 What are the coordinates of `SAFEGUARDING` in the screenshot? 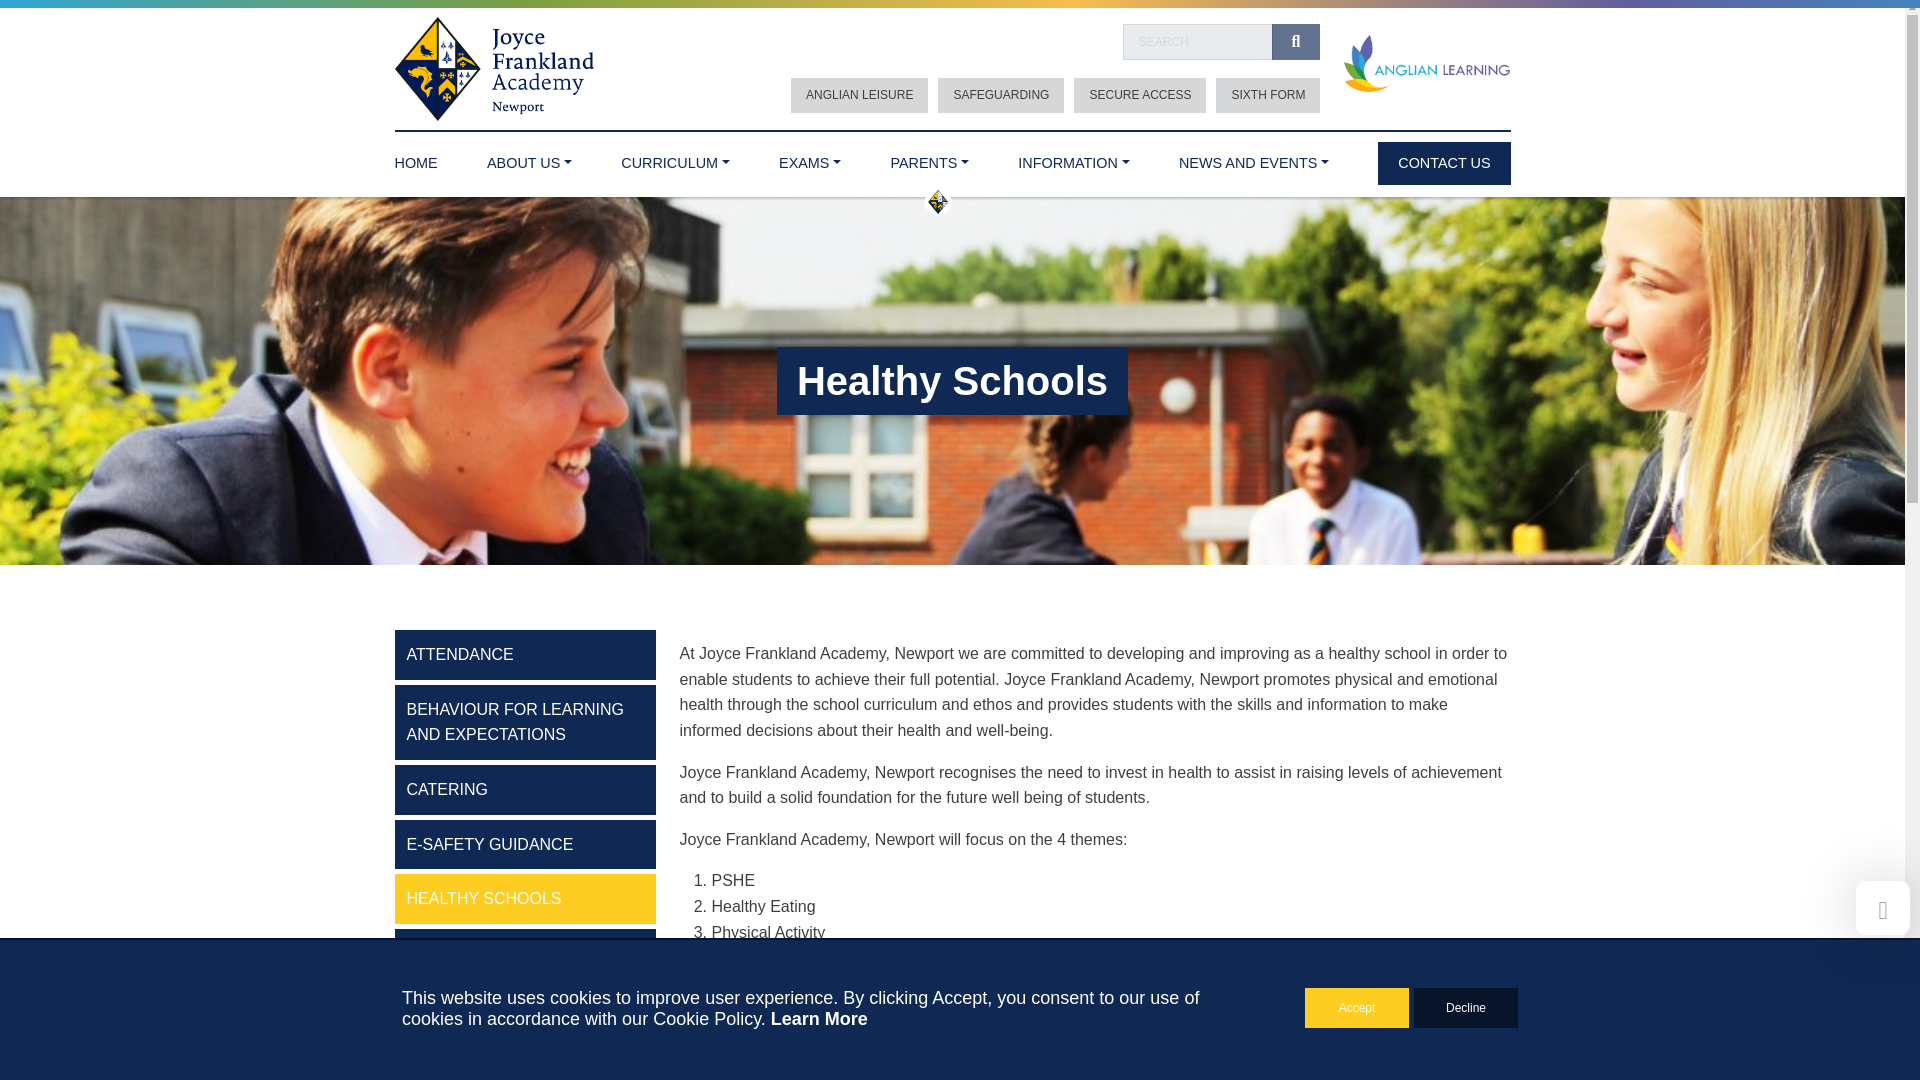 It's located at (1000, 95).